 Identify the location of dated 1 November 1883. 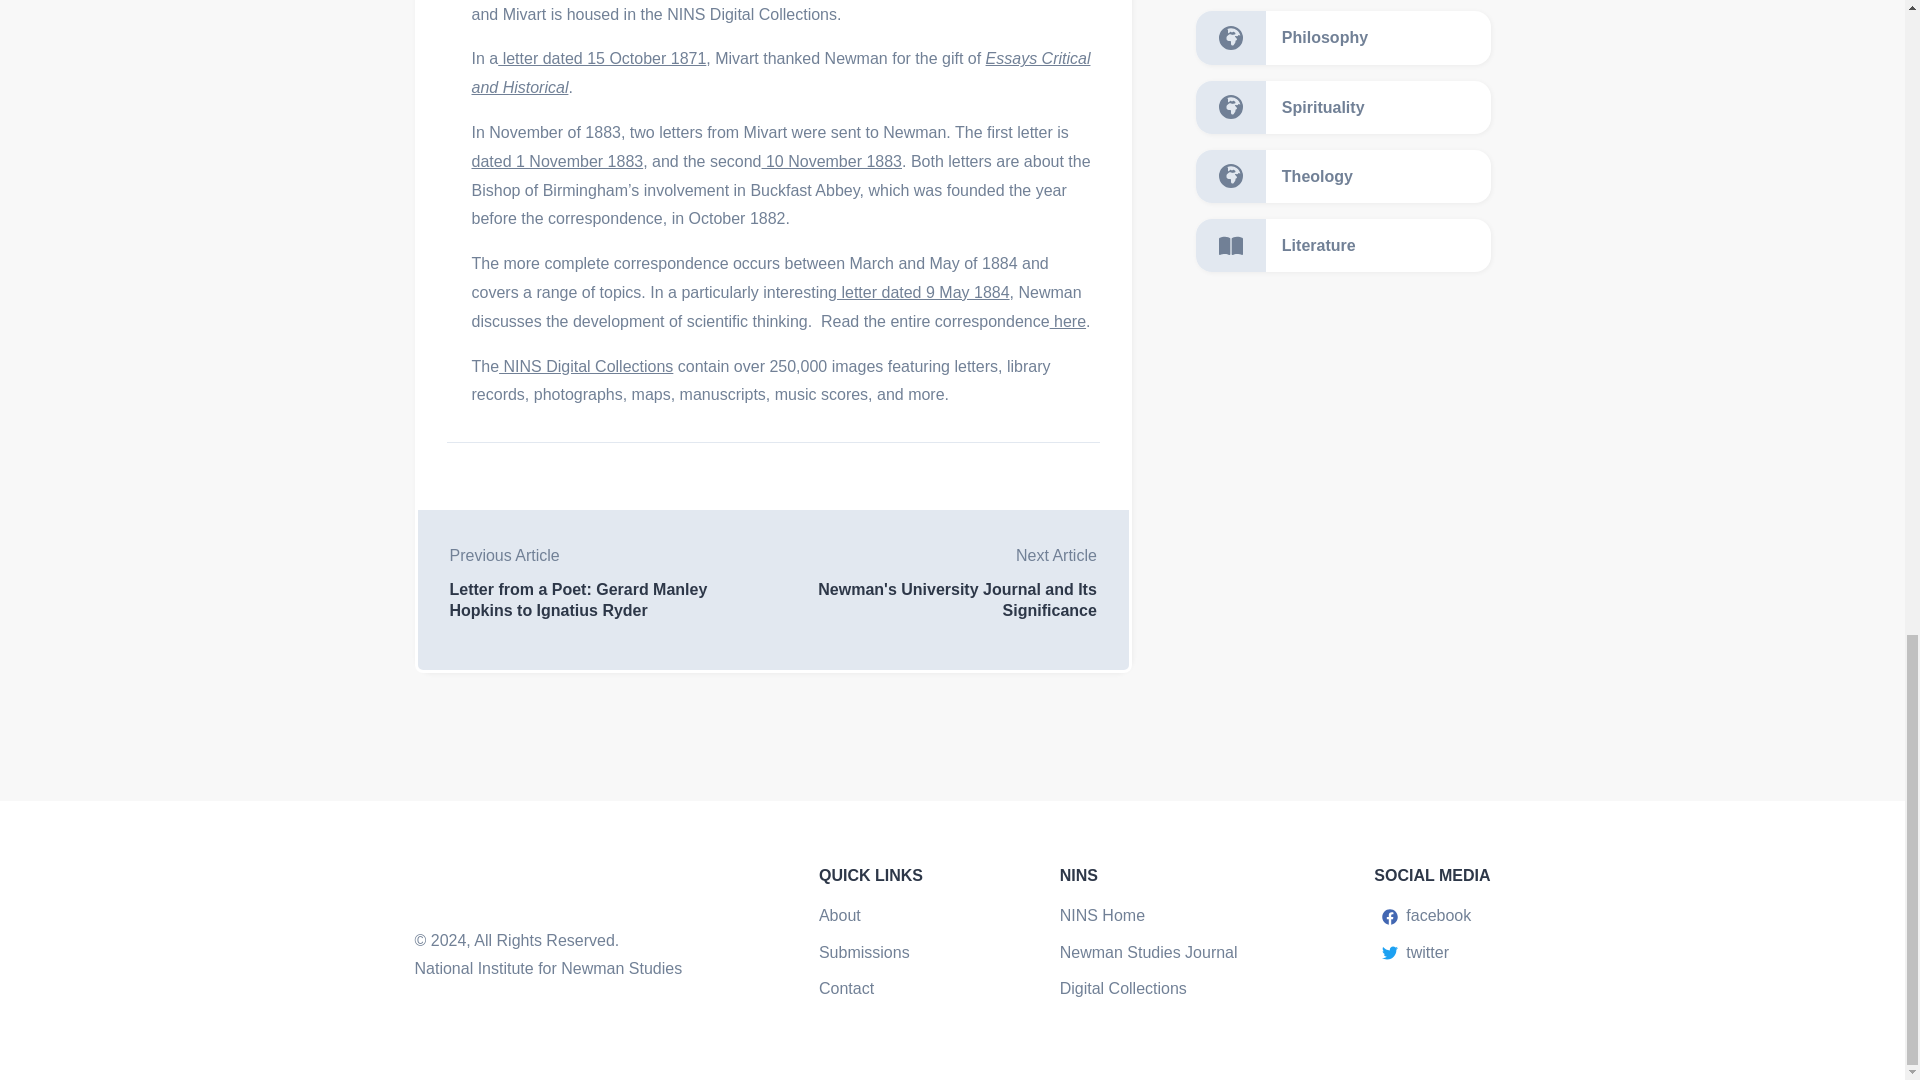
(558, 161).